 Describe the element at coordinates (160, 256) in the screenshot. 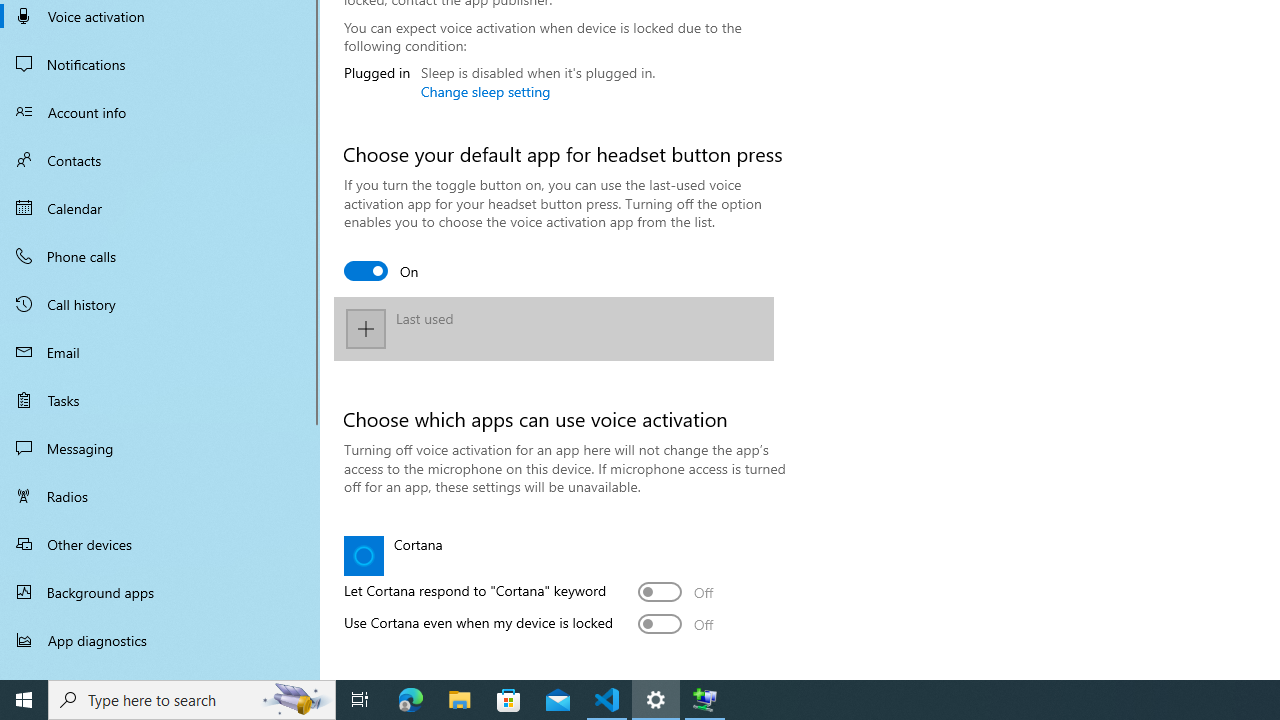

I see `Phone calls` at that location.